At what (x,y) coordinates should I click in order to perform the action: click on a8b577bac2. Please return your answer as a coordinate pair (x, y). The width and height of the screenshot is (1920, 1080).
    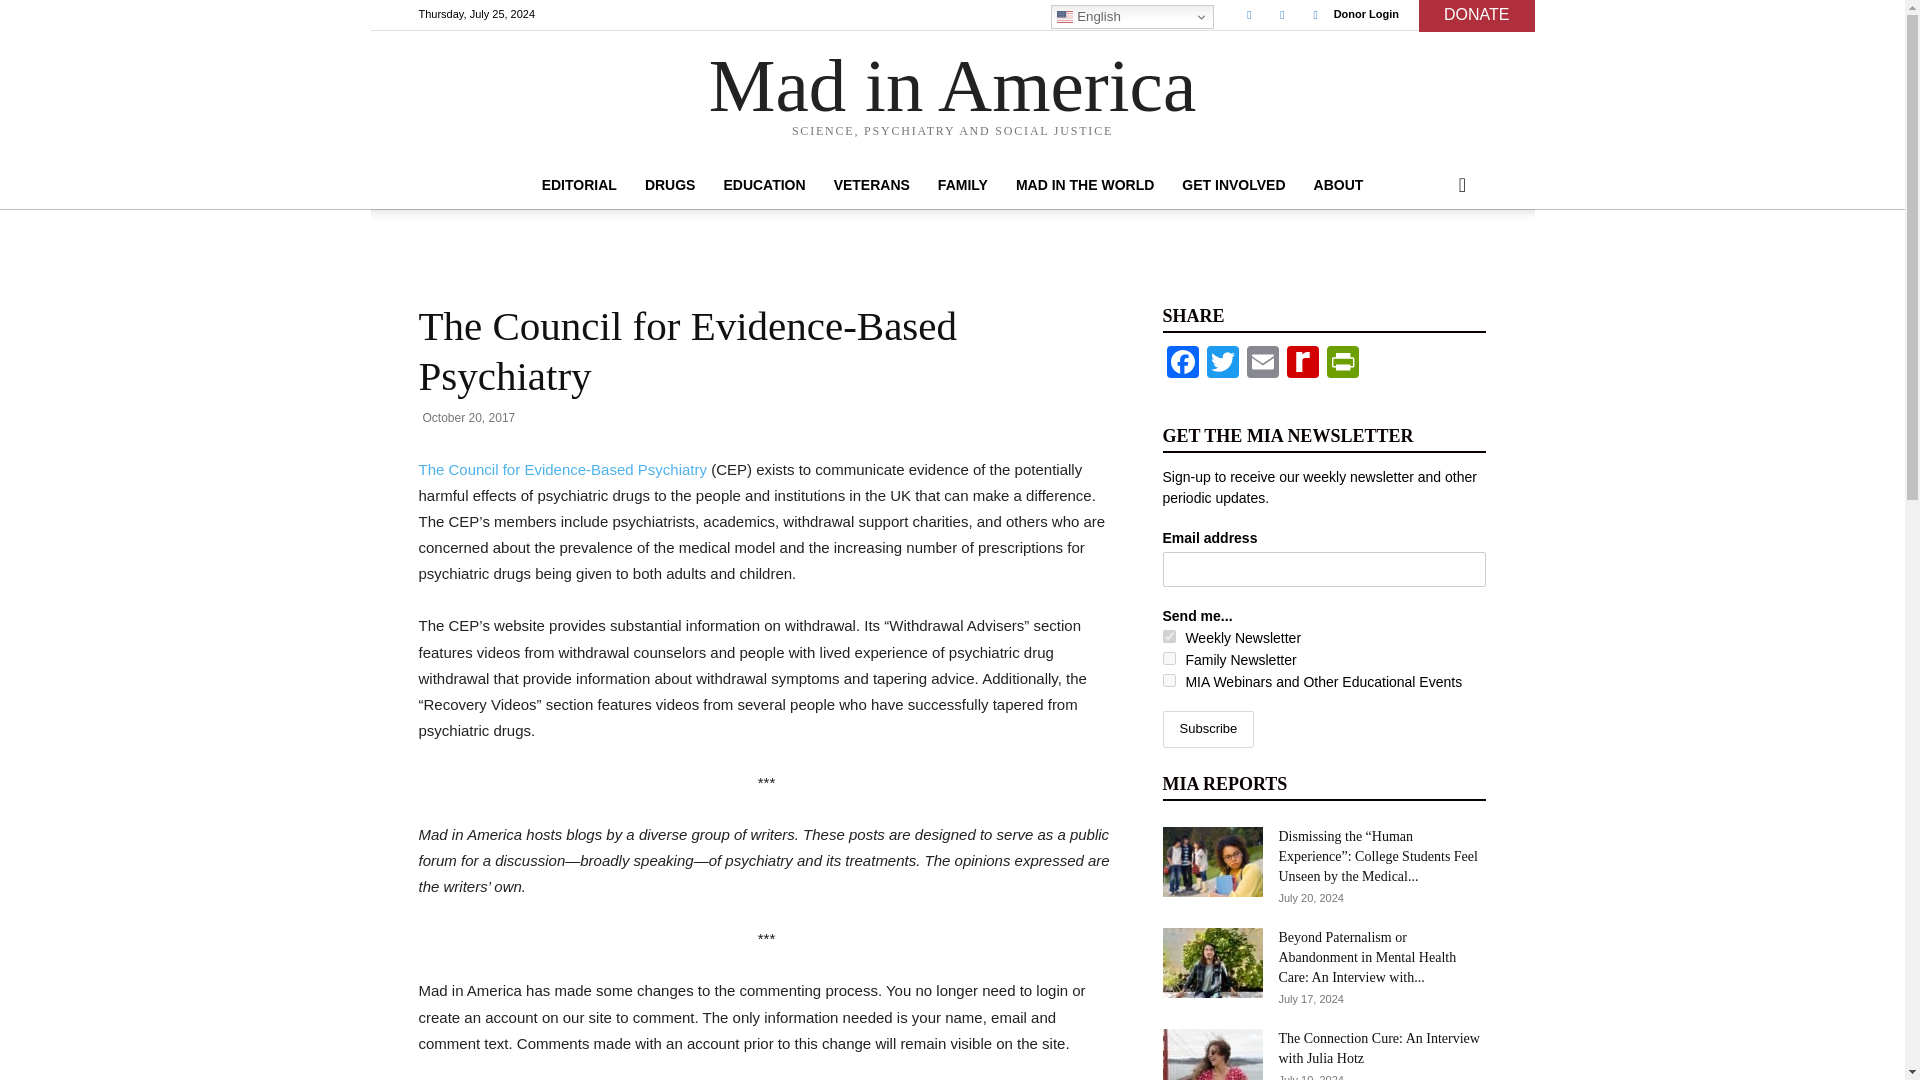
    Looking at the image, I should click on (1168, 636).